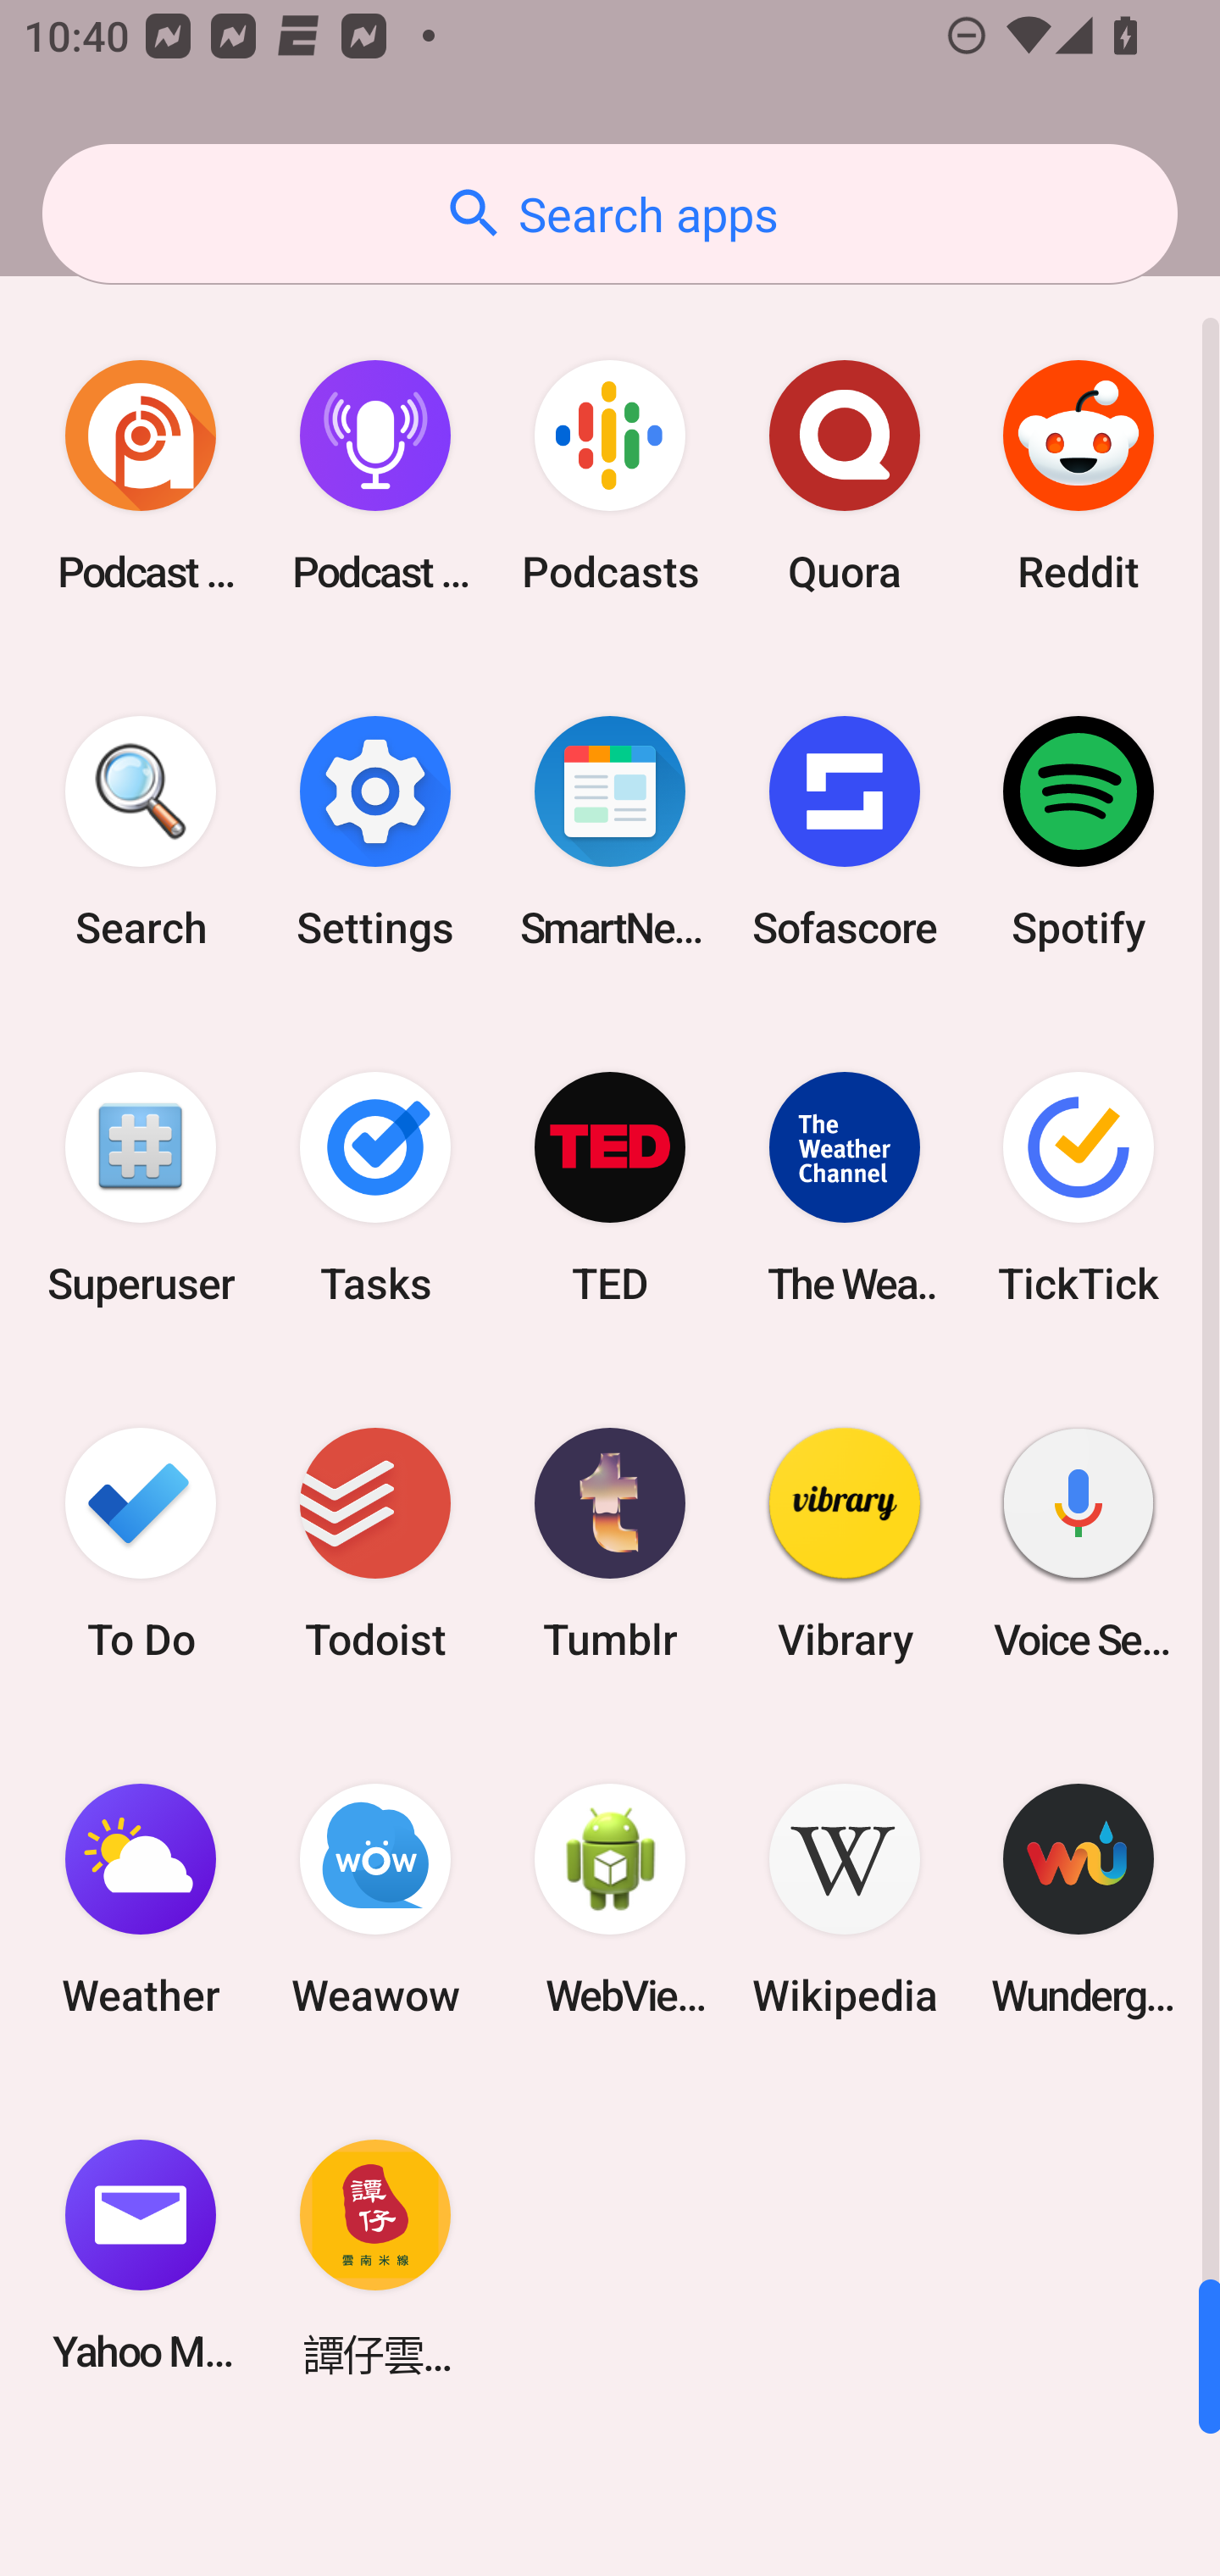 This screenshot has height=2576, width=1220. I want to click on   Search apps, so click(610, 214).